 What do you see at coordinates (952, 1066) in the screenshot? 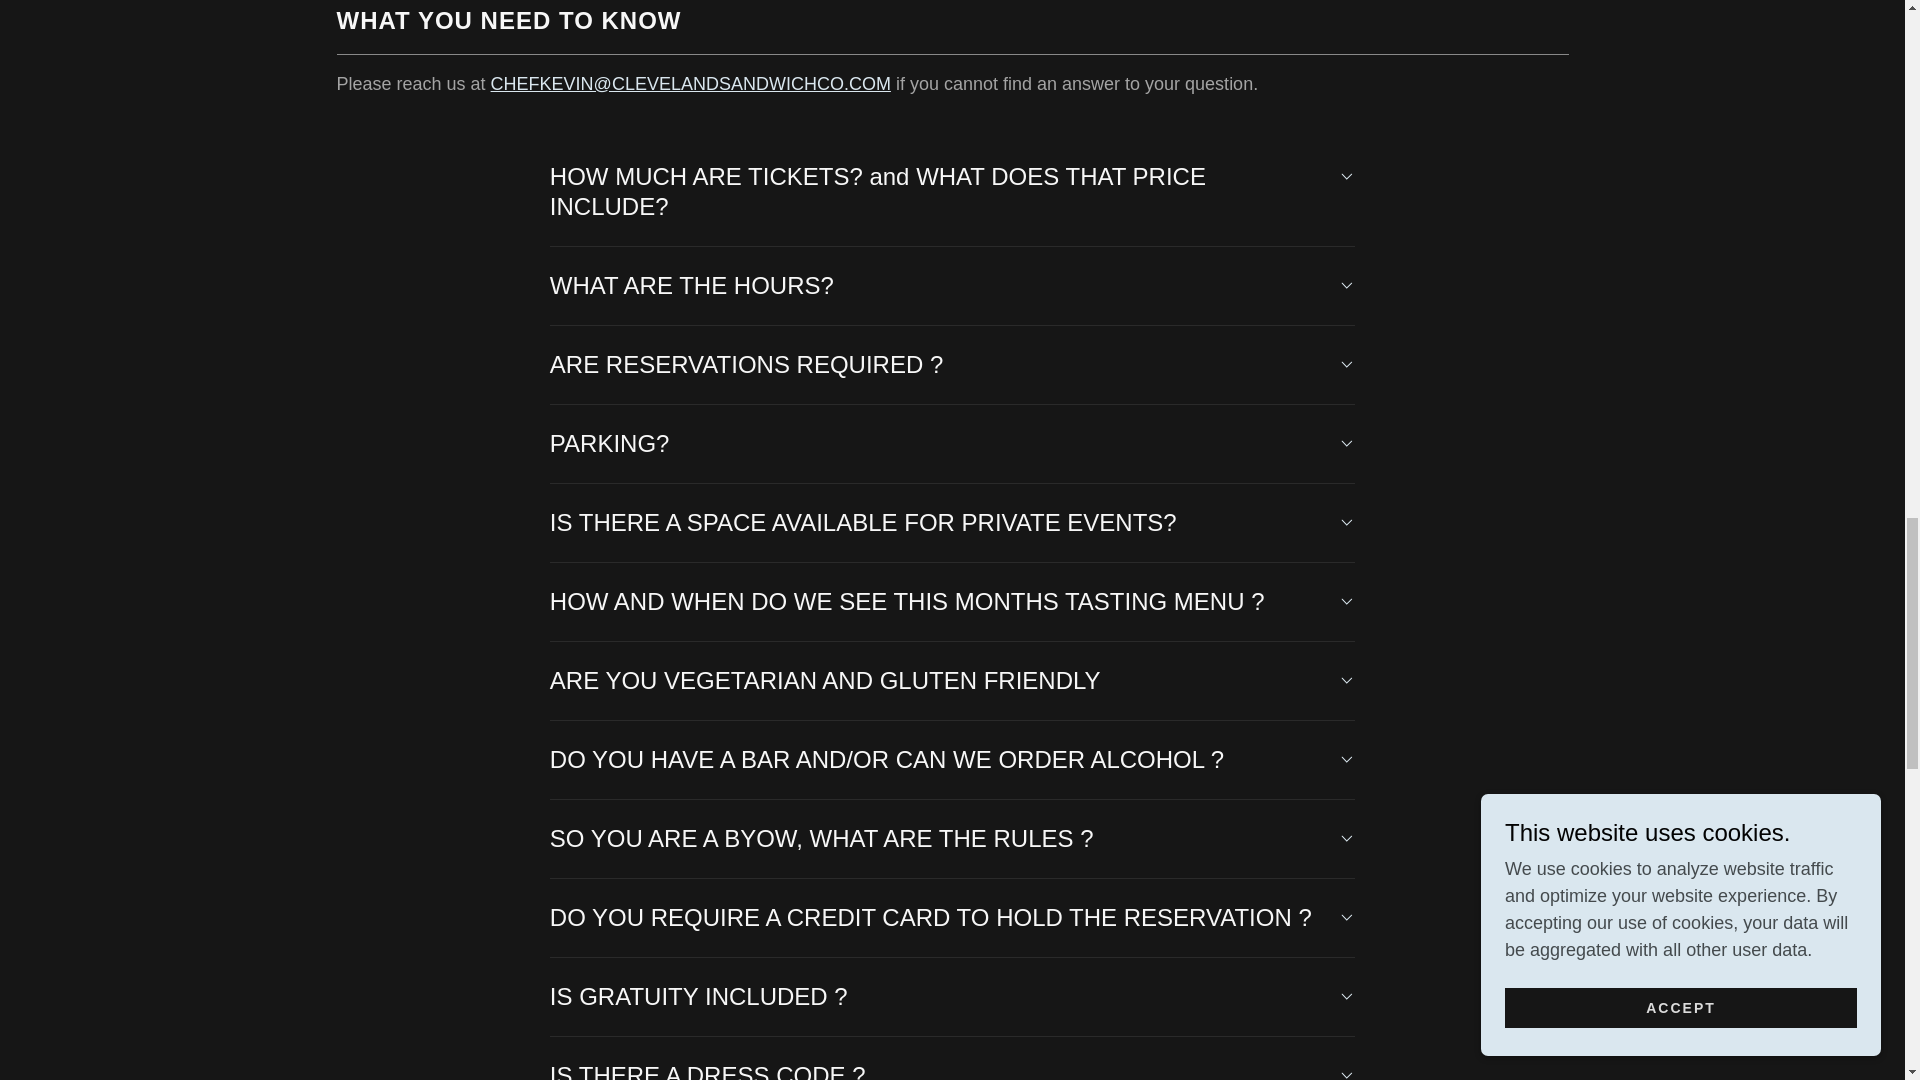
I see `IS THERE A DRESS CODE ?` at bounding box center [952, 1066].